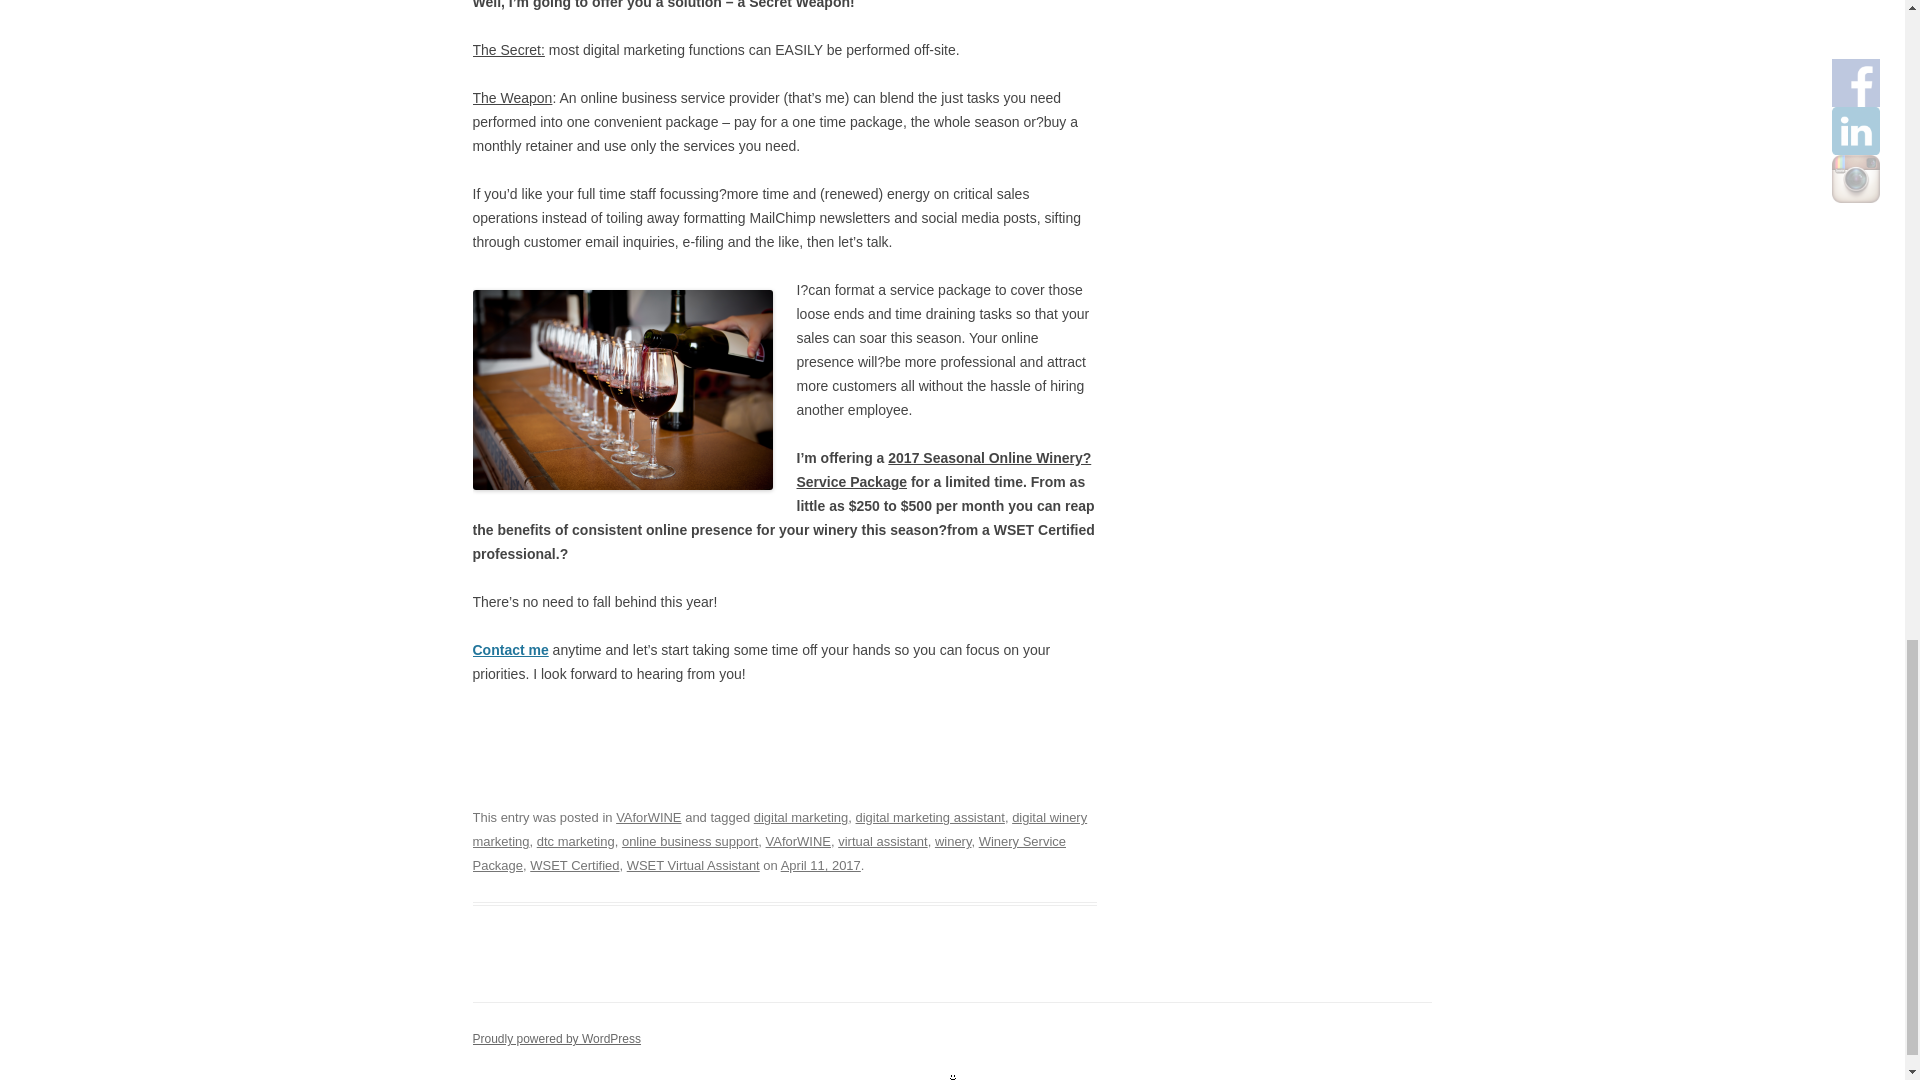 This screenshot has width=1920, height=1080. I want to click on WSET Virtual Assistant, so click(694, 864).